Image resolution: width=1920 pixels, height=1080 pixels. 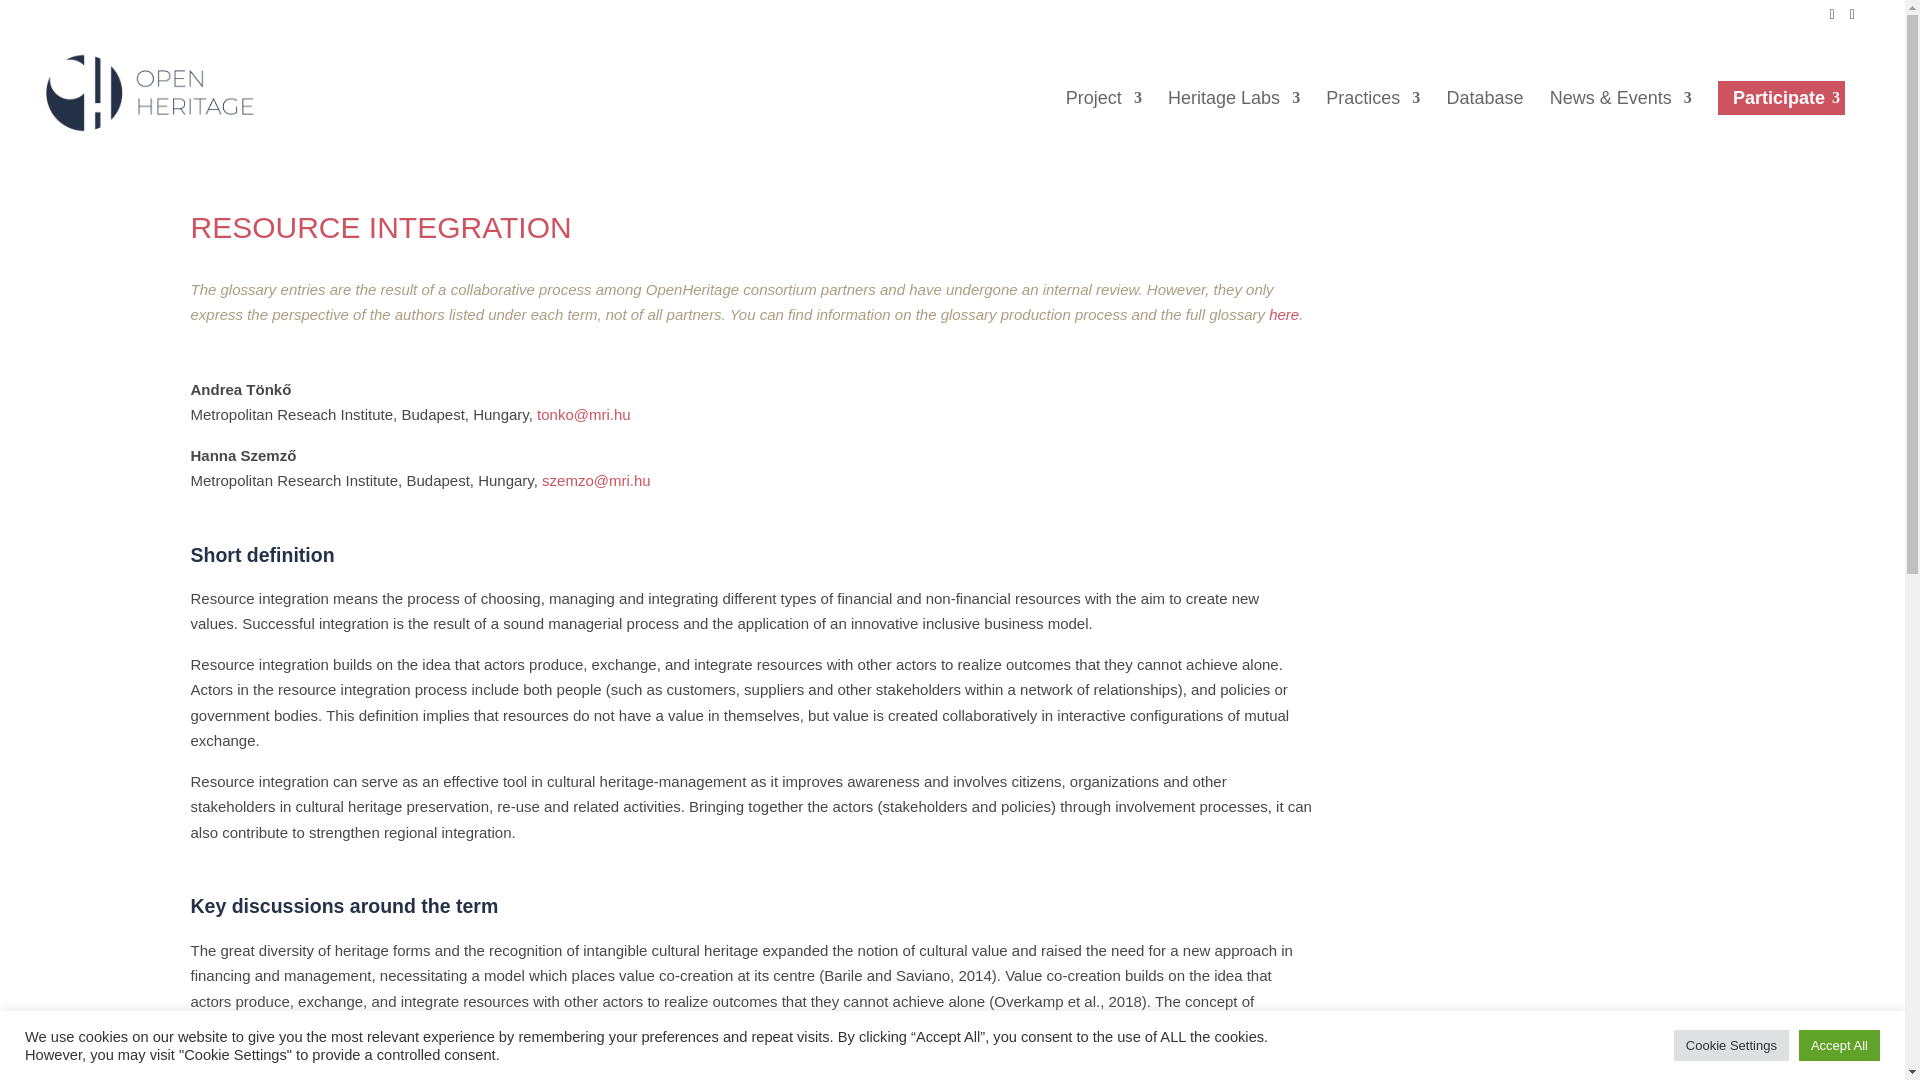 I want to click on Participate, so click(x=1782, y=96).